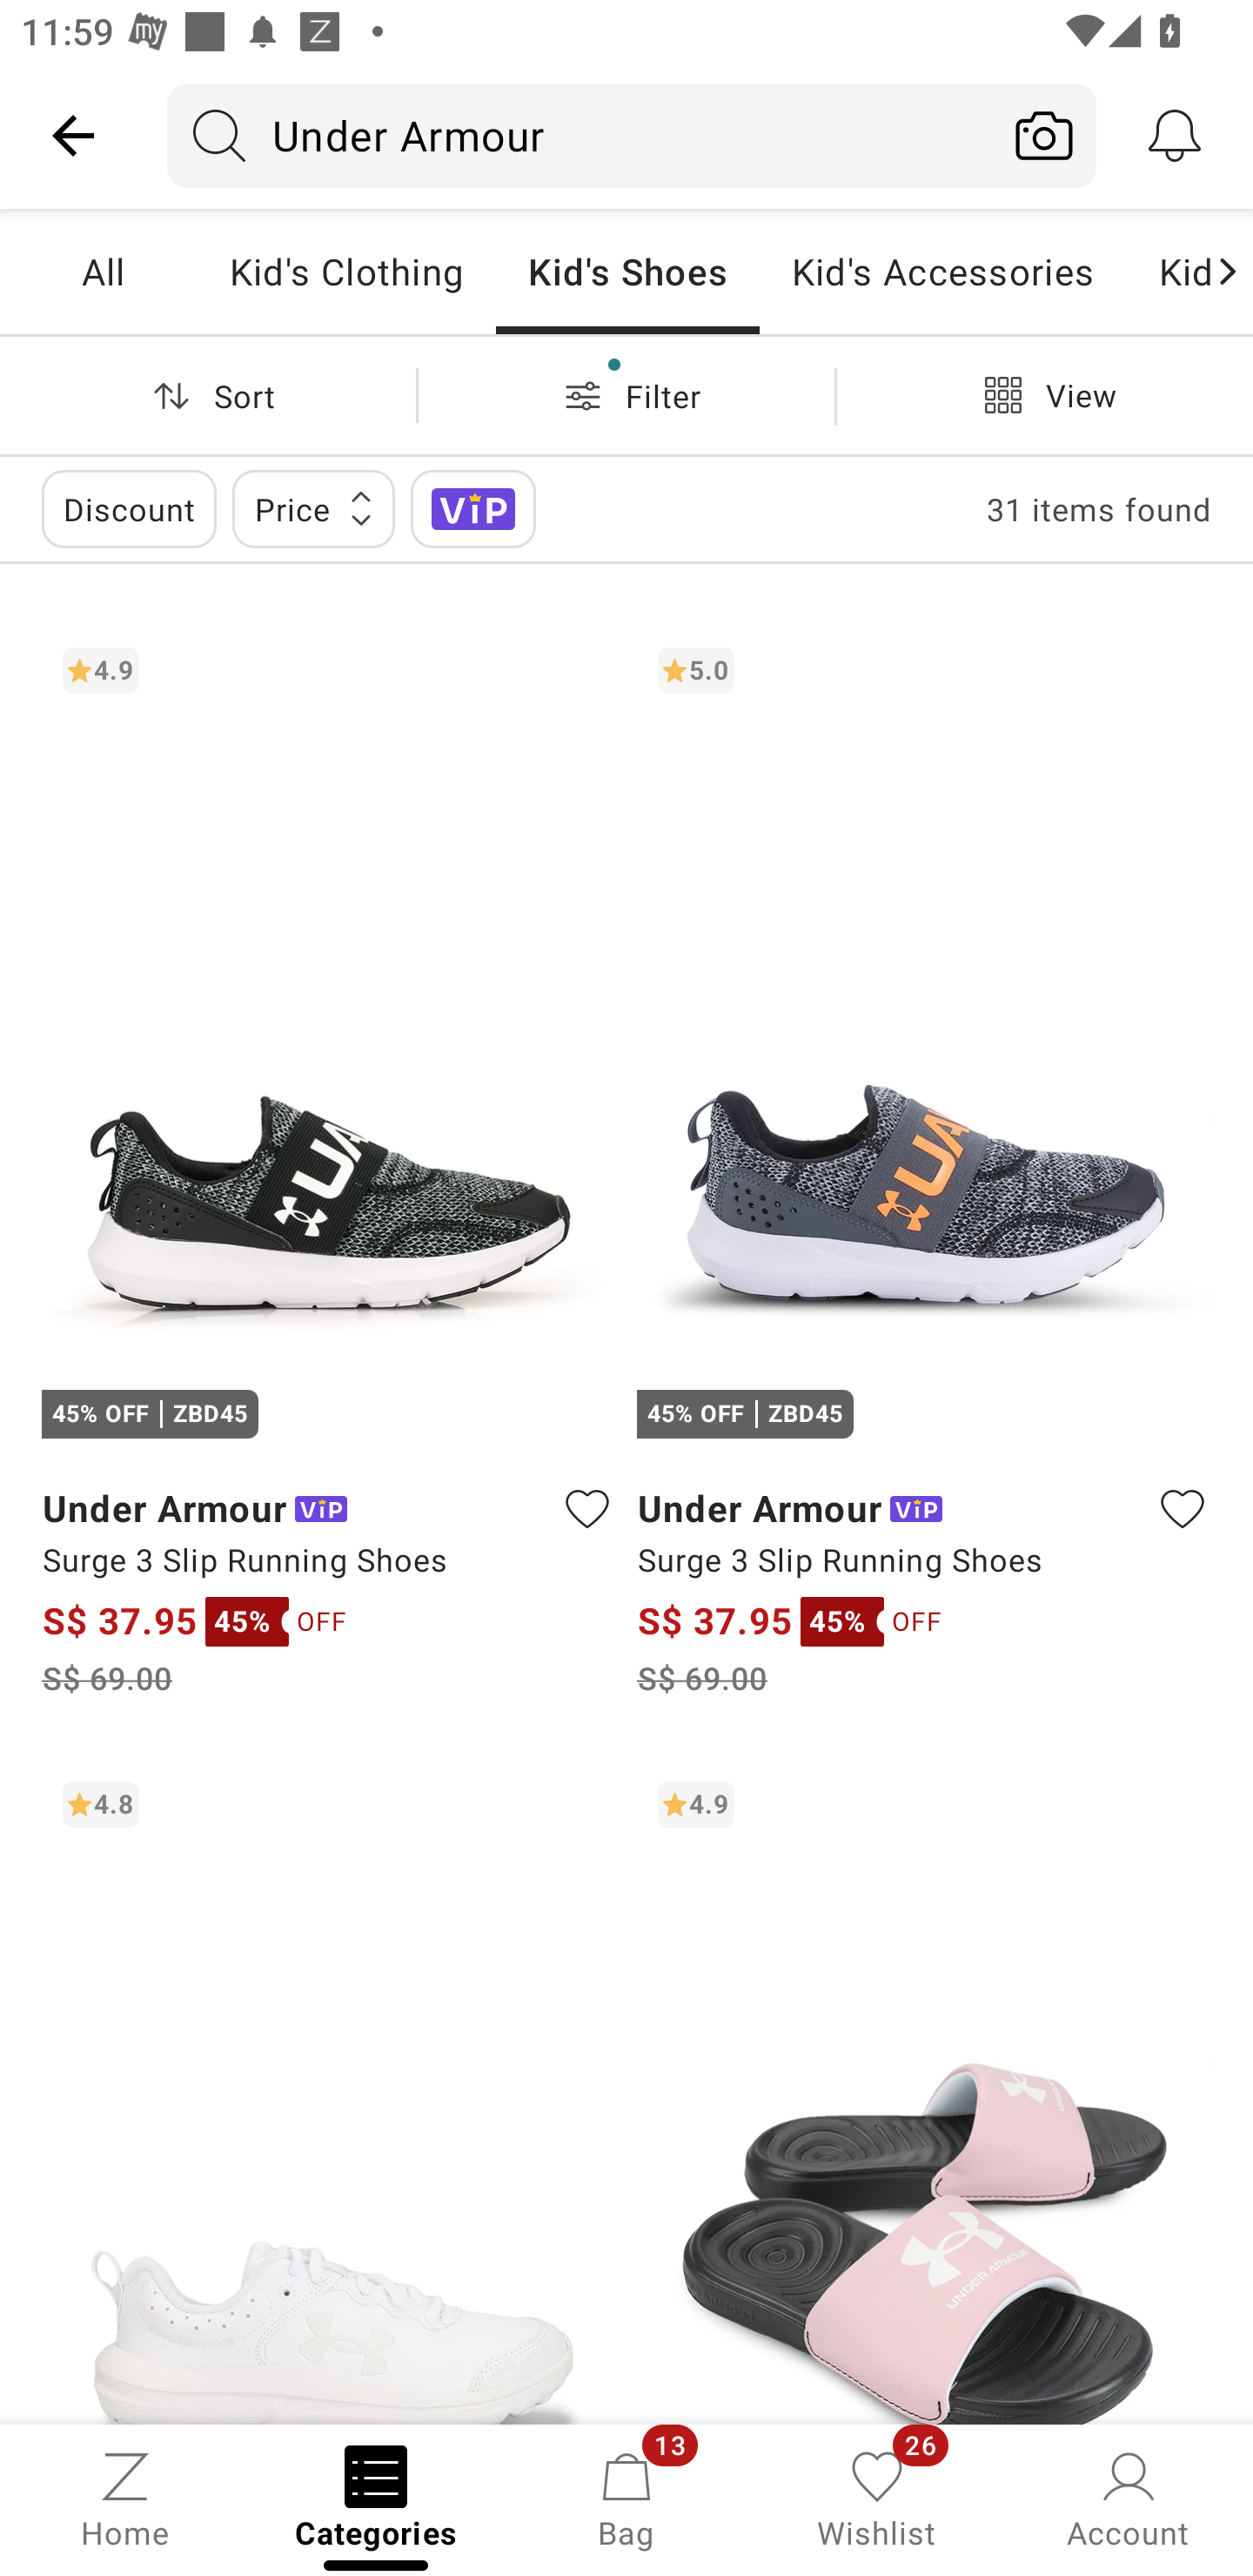 This screenshot has height=2576, width=1253. What do you see at coordinates (73, 135) in the screenshot?
I see `Navigate up` at bounding box center [73, 135].